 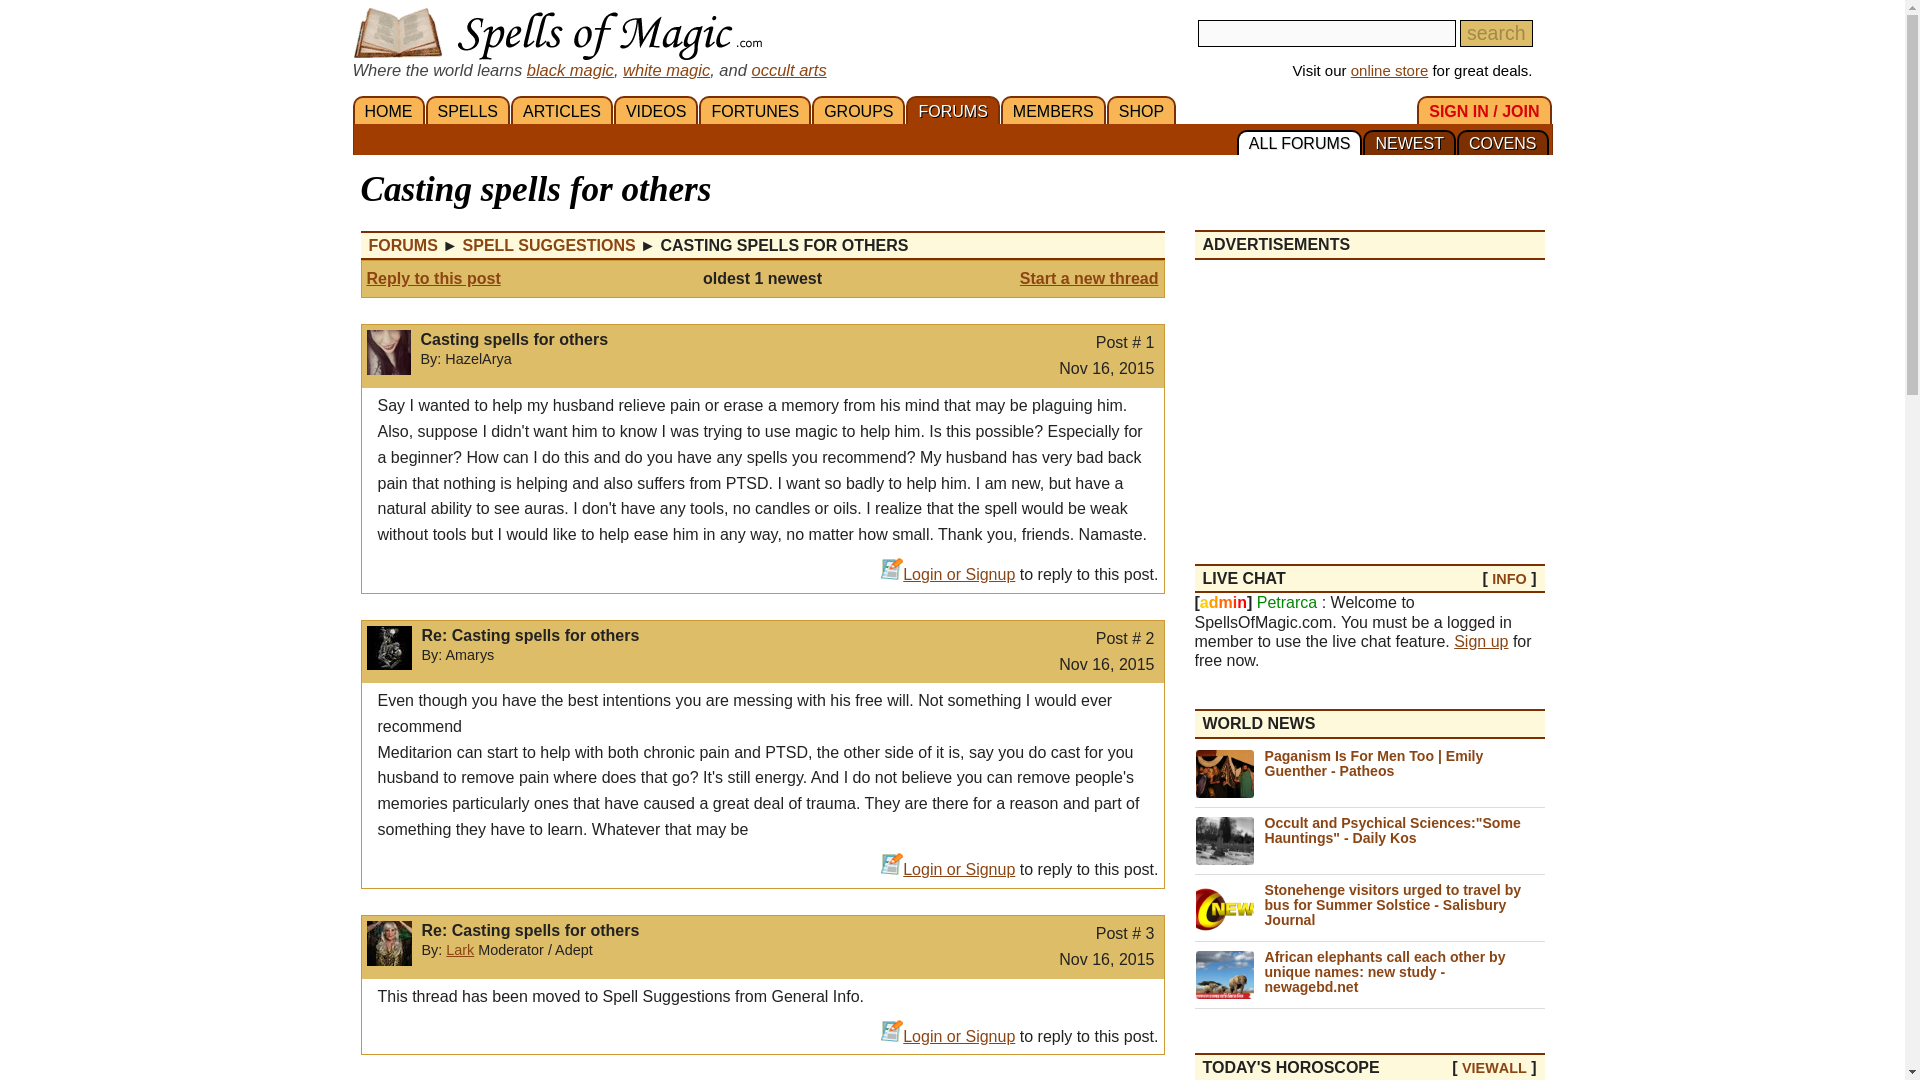 I want to click on online store, so click(x=1390, y=70).